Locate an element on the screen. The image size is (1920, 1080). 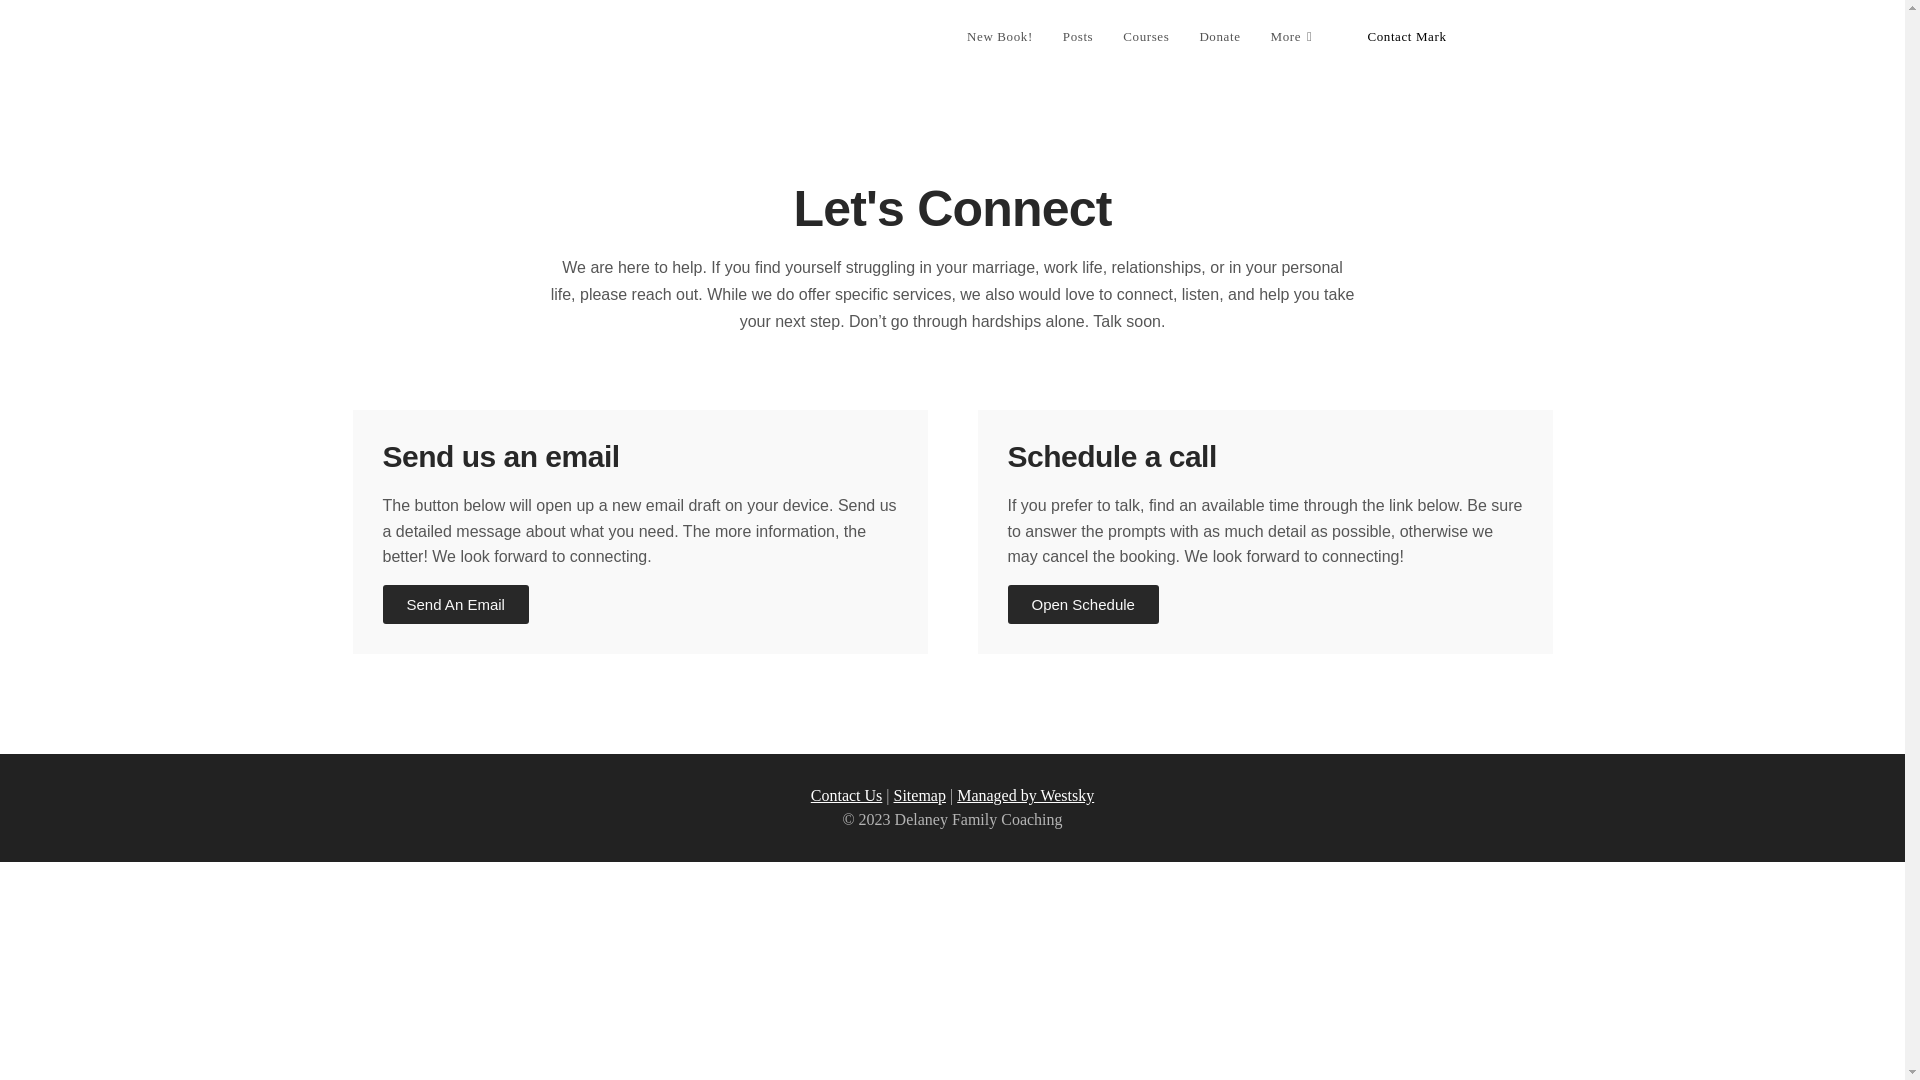
Courses is located at coordinates (1146, 37).